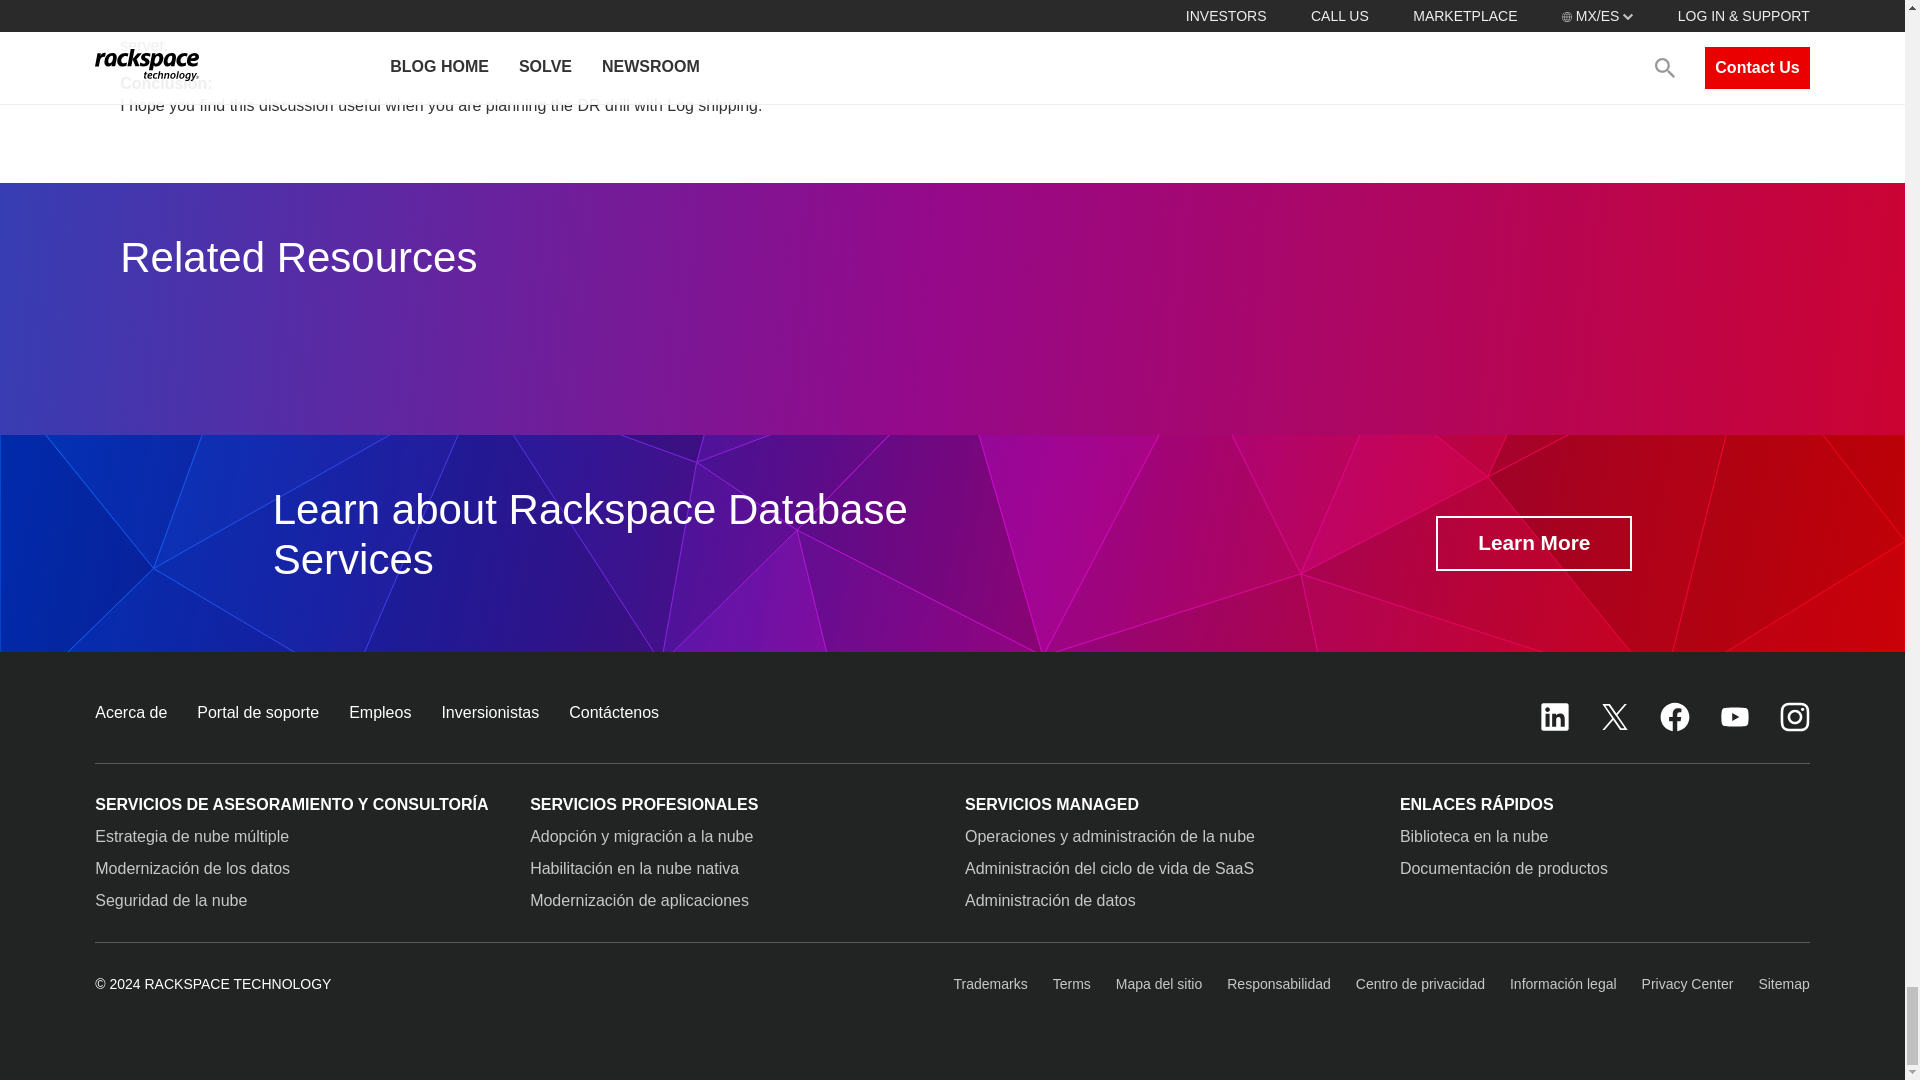 The height and width of the screenshot is (1080, 1920). I want to click on Empleos, so click(380, 712).